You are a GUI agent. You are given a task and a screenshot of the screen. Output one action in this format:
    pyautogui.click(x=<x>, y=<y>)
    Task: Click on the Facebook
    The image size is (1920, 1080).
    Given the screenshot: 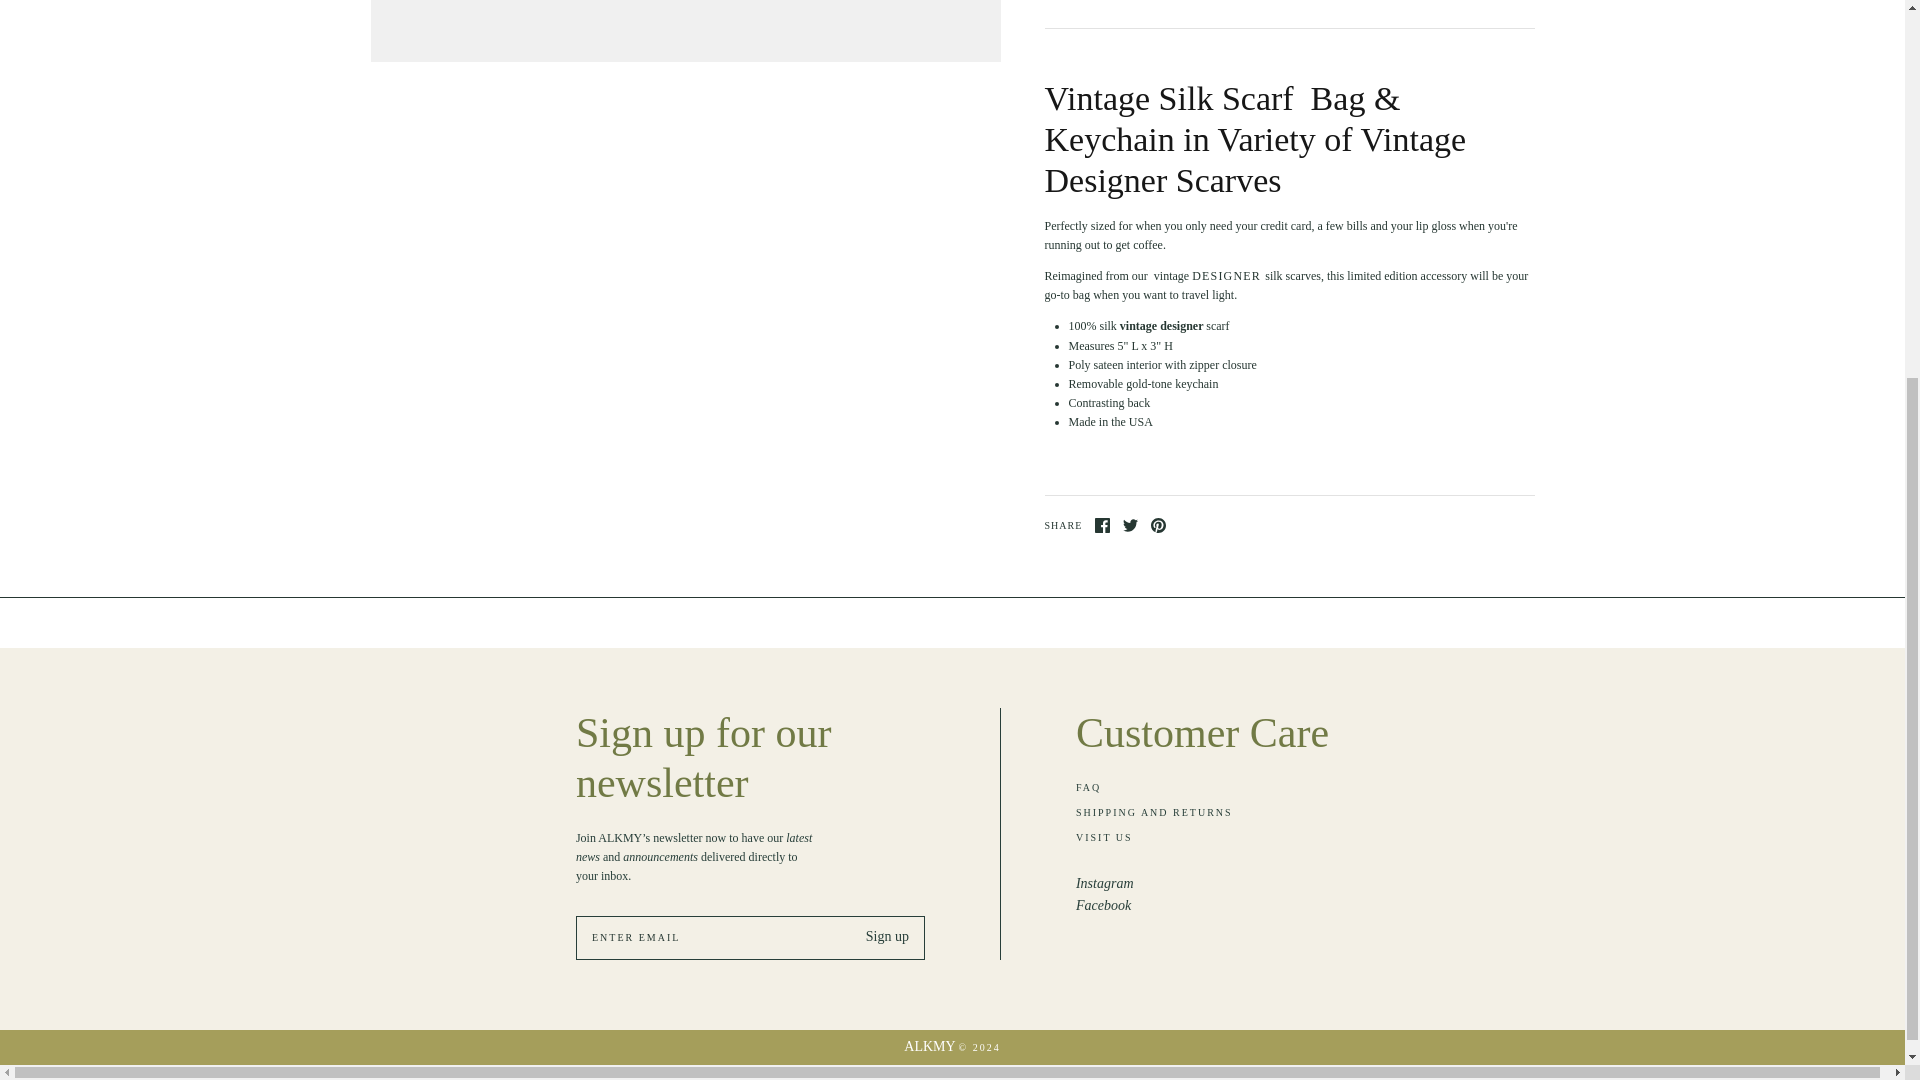 What is the action you would take?
    pyautogui.click(x=1102, y=526)
    